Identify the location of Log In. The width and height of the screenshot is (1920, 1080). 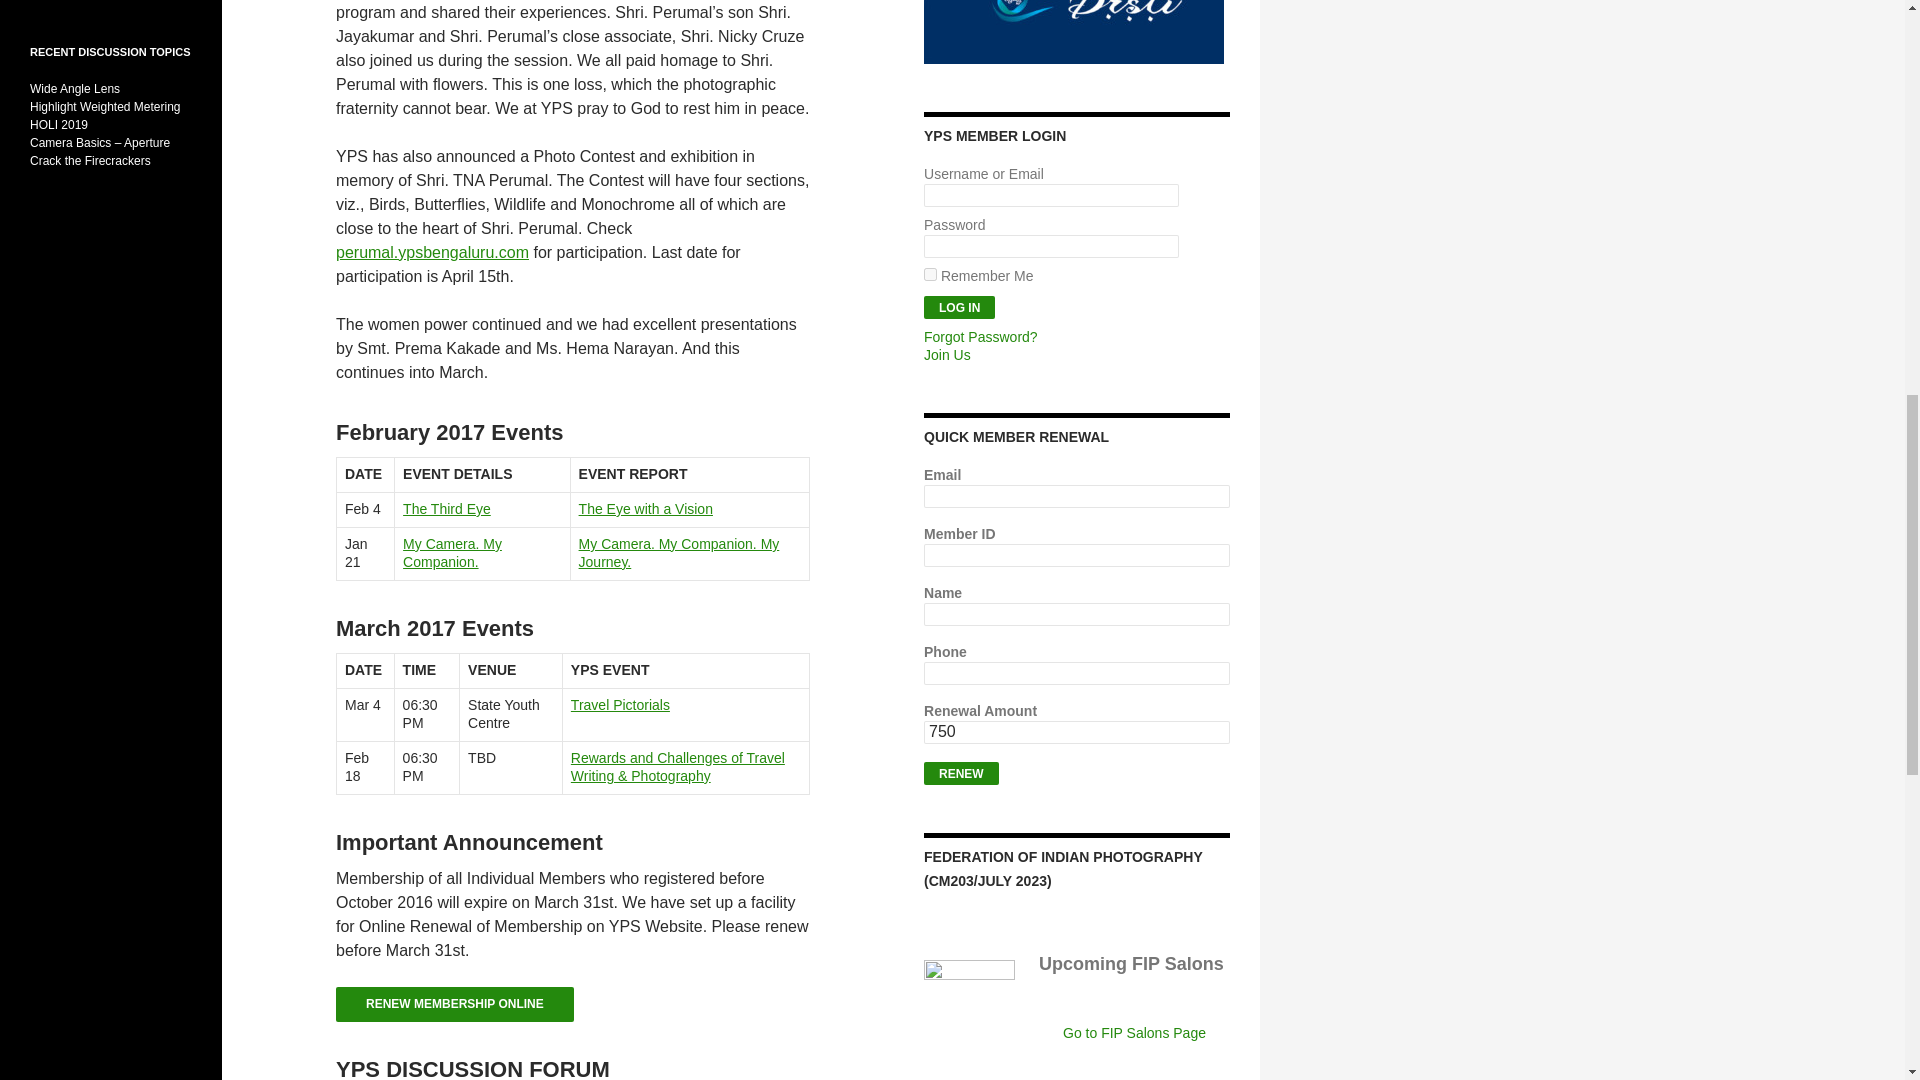
(958, 306).